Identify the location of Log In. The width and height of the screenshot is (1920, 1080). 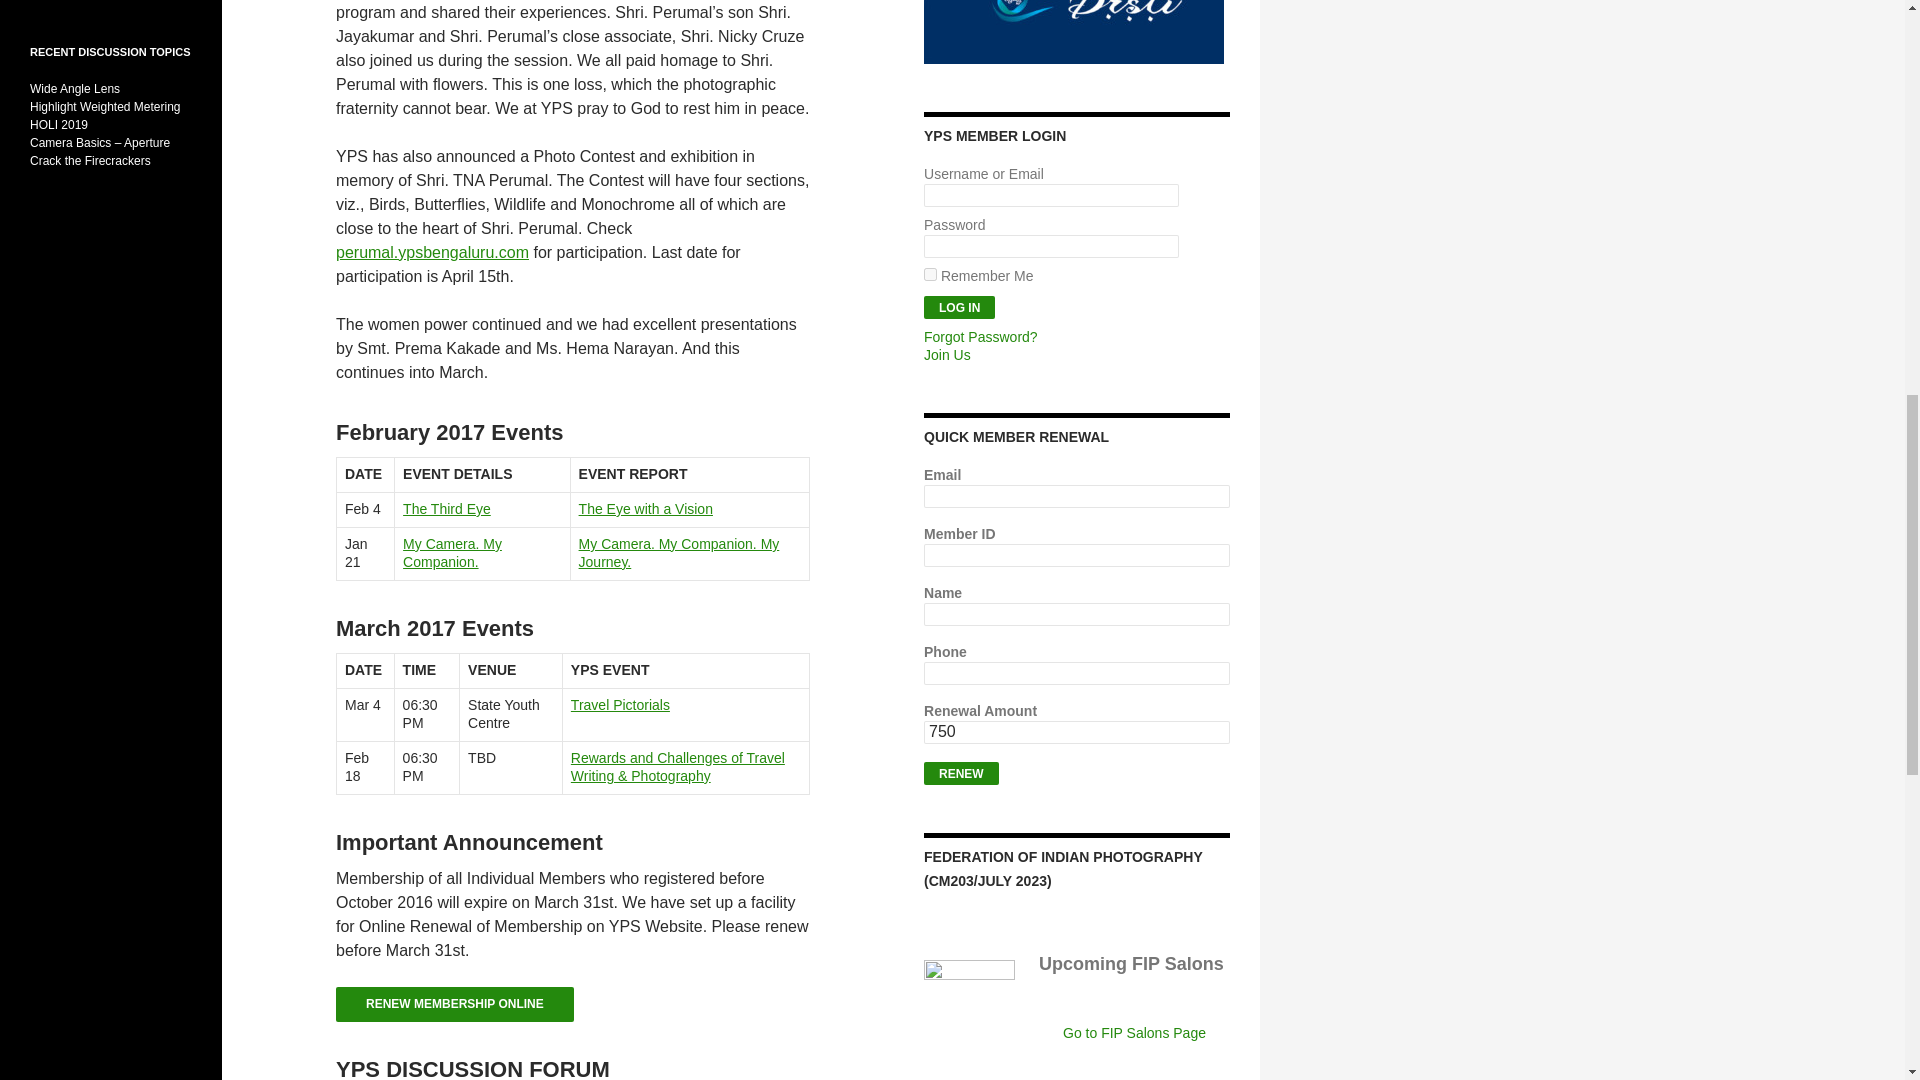
(958, 306).